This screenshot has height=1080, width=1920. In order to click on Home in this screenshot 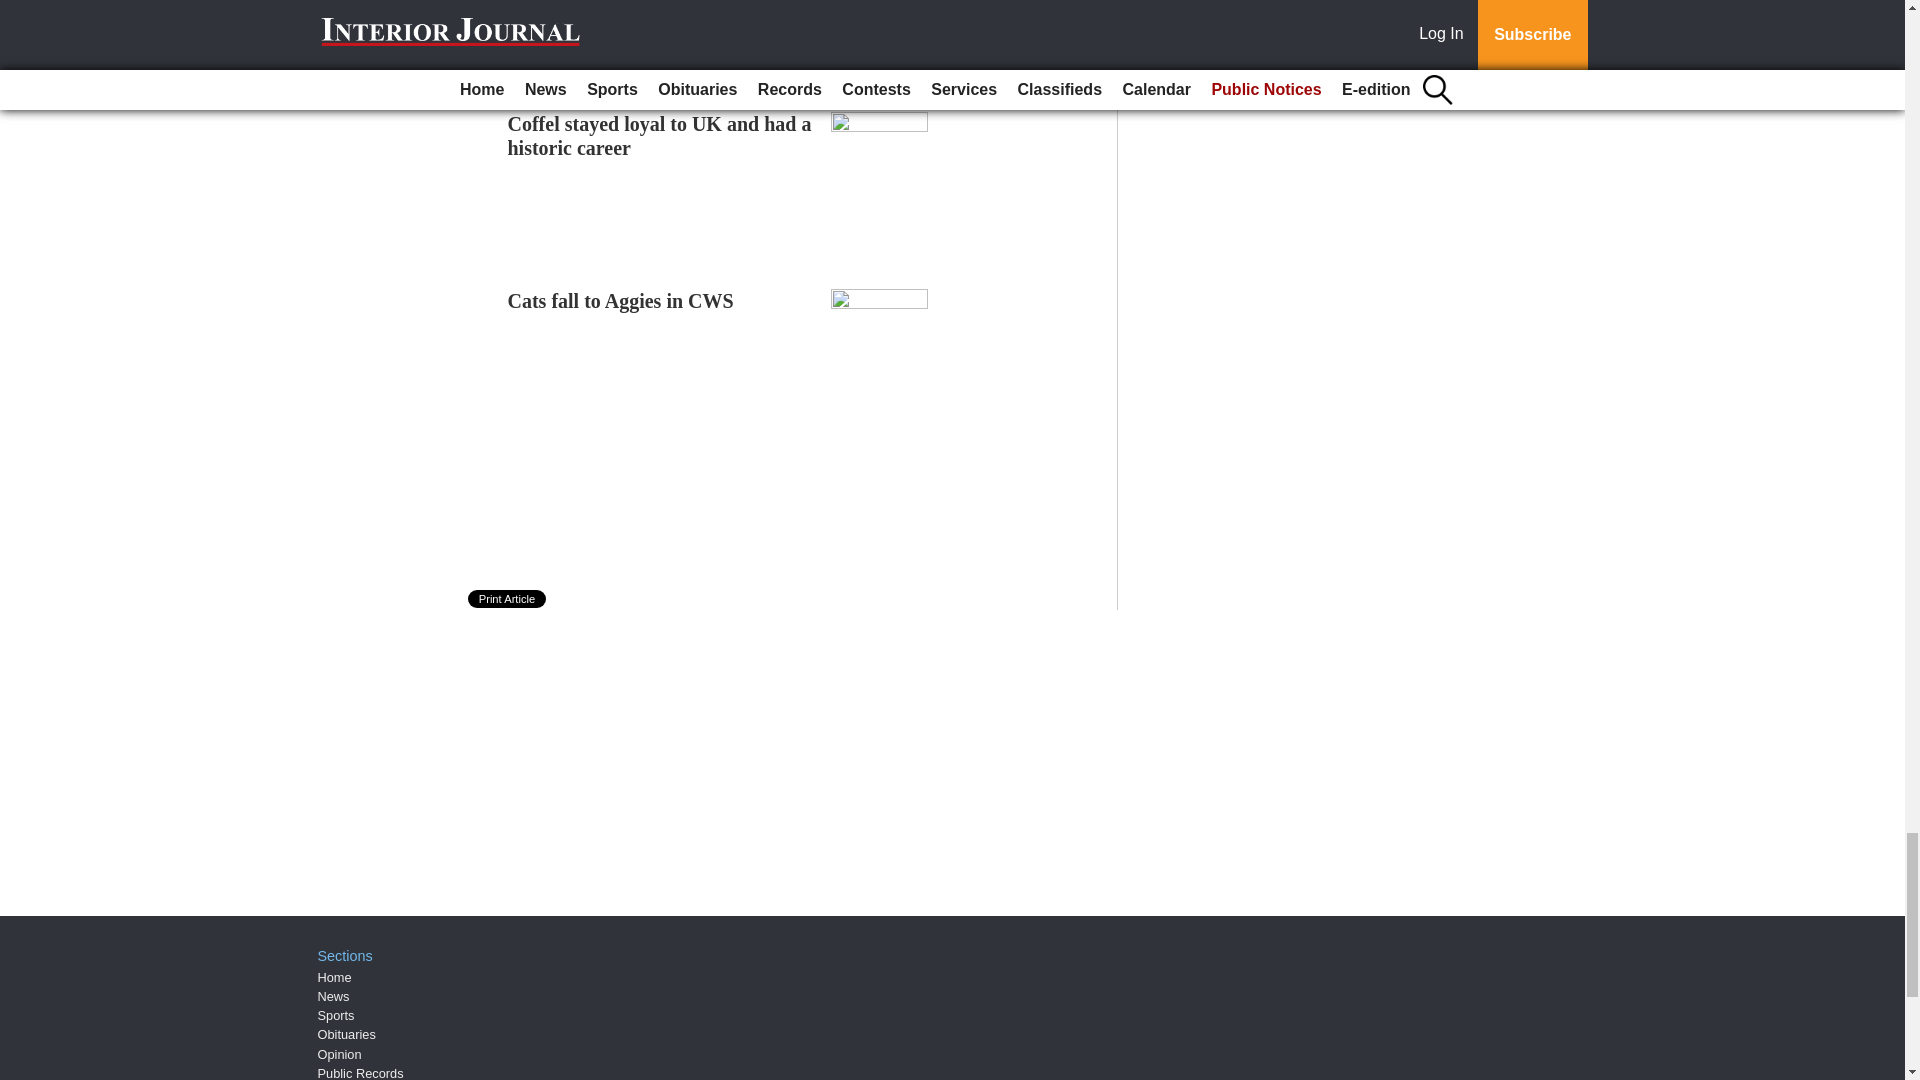, I will do `click(334, 976)`.